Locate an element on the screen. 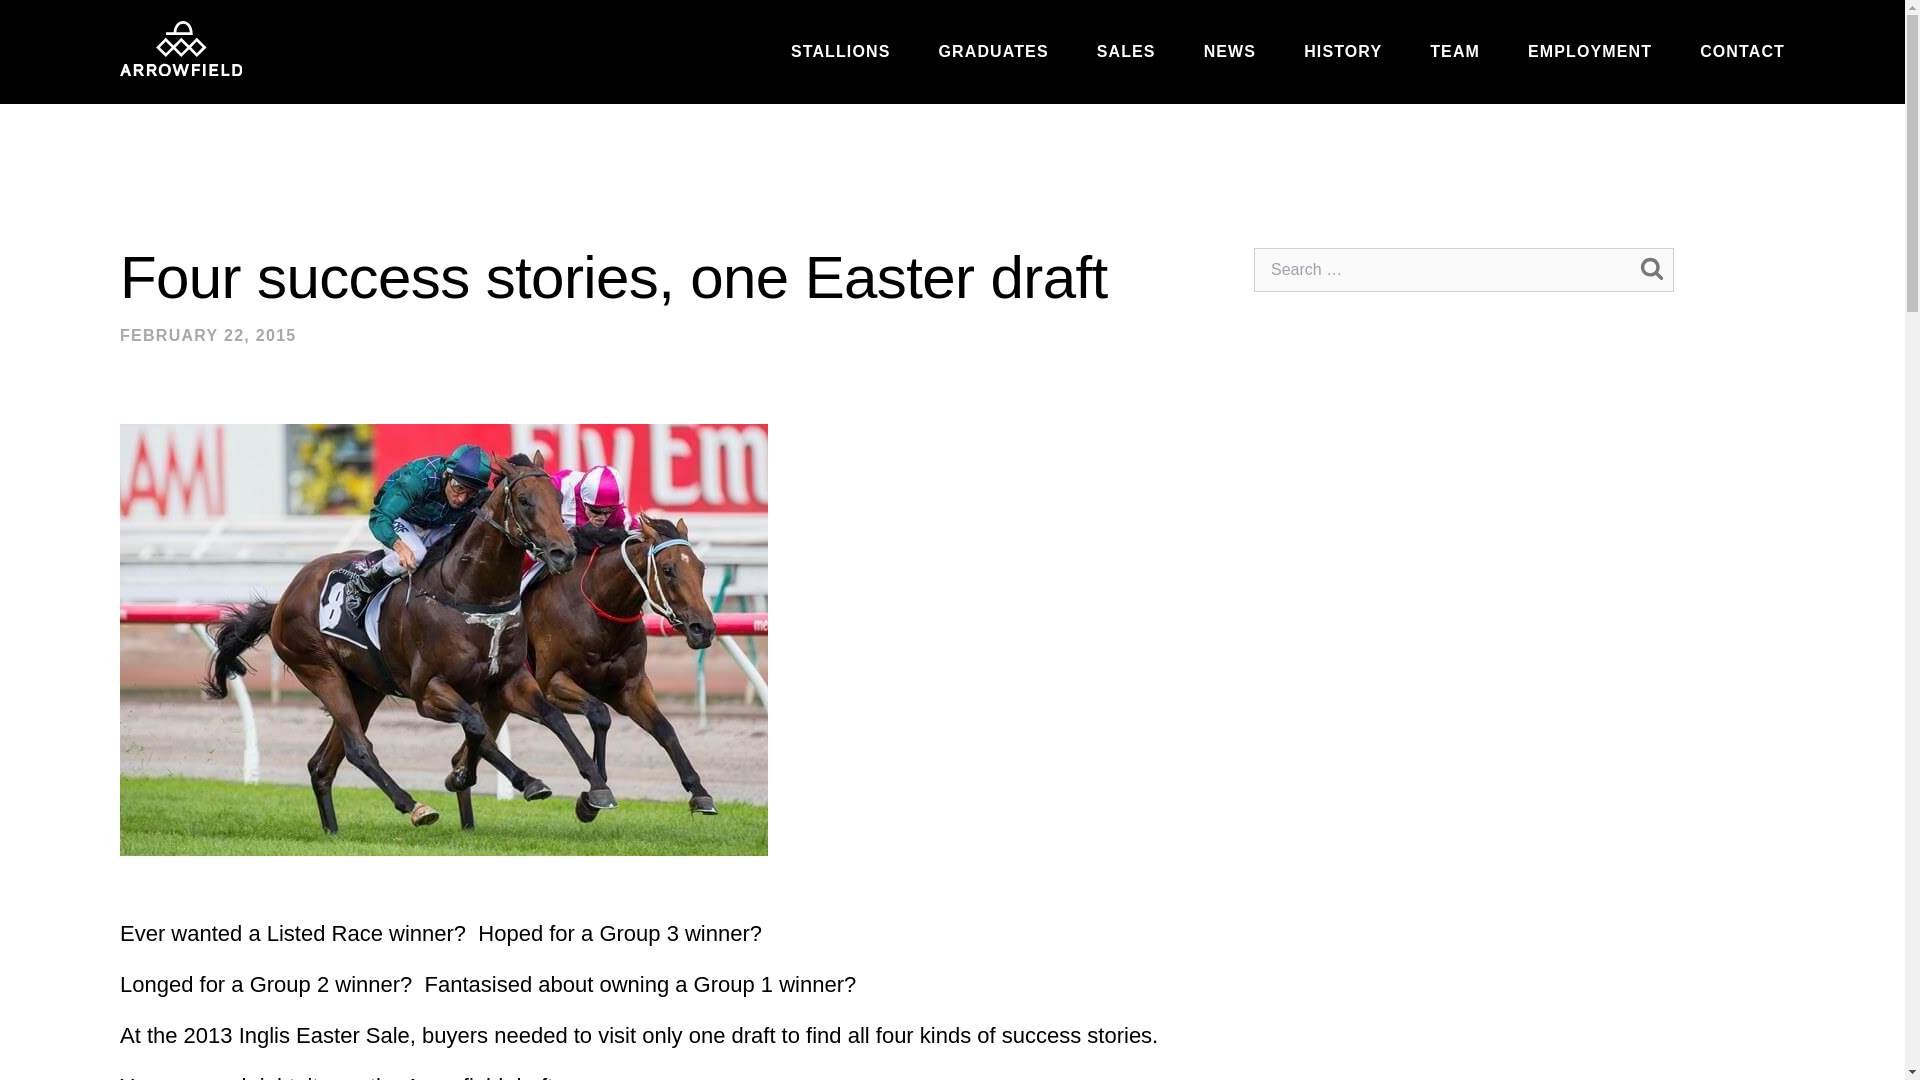  Return to the homepage is located at coordinates (180, 48).